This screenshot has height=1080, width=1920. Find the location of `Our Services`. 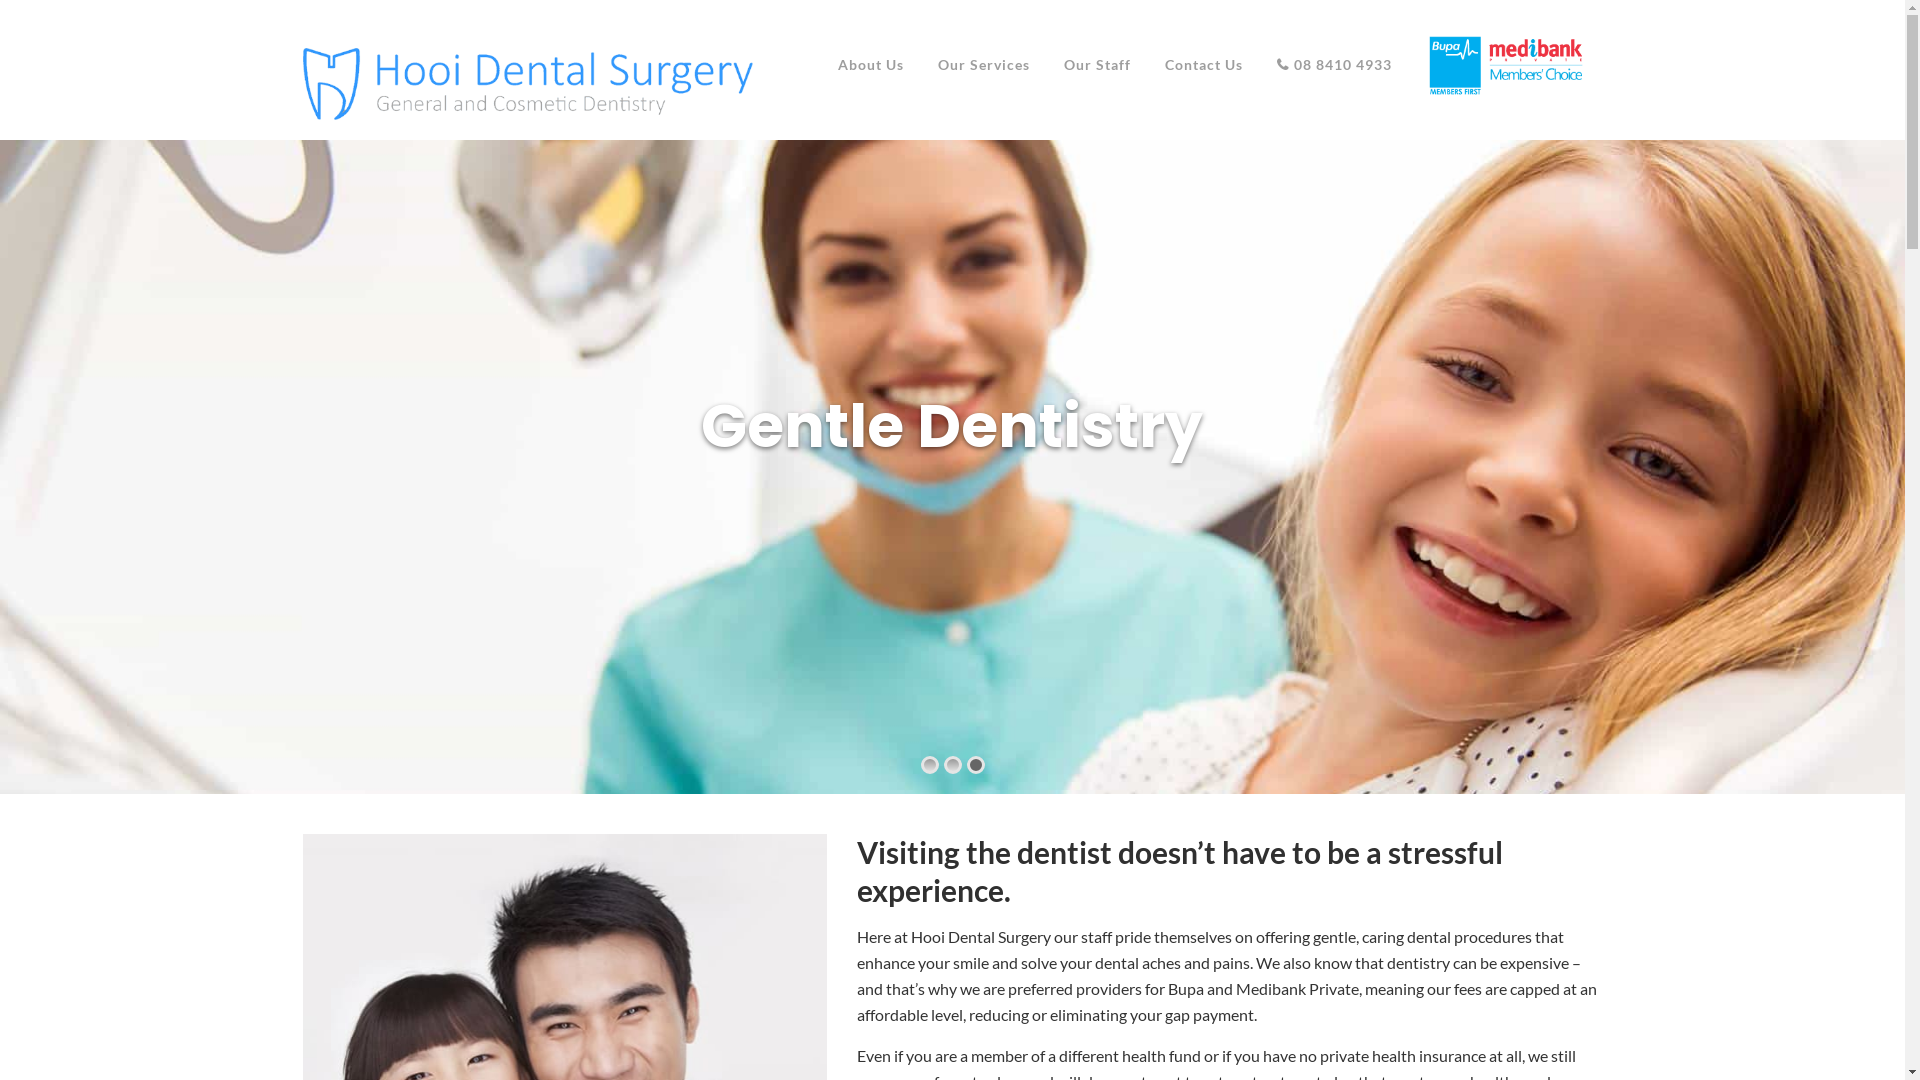

Our Services is located at coordinates (983, 65).